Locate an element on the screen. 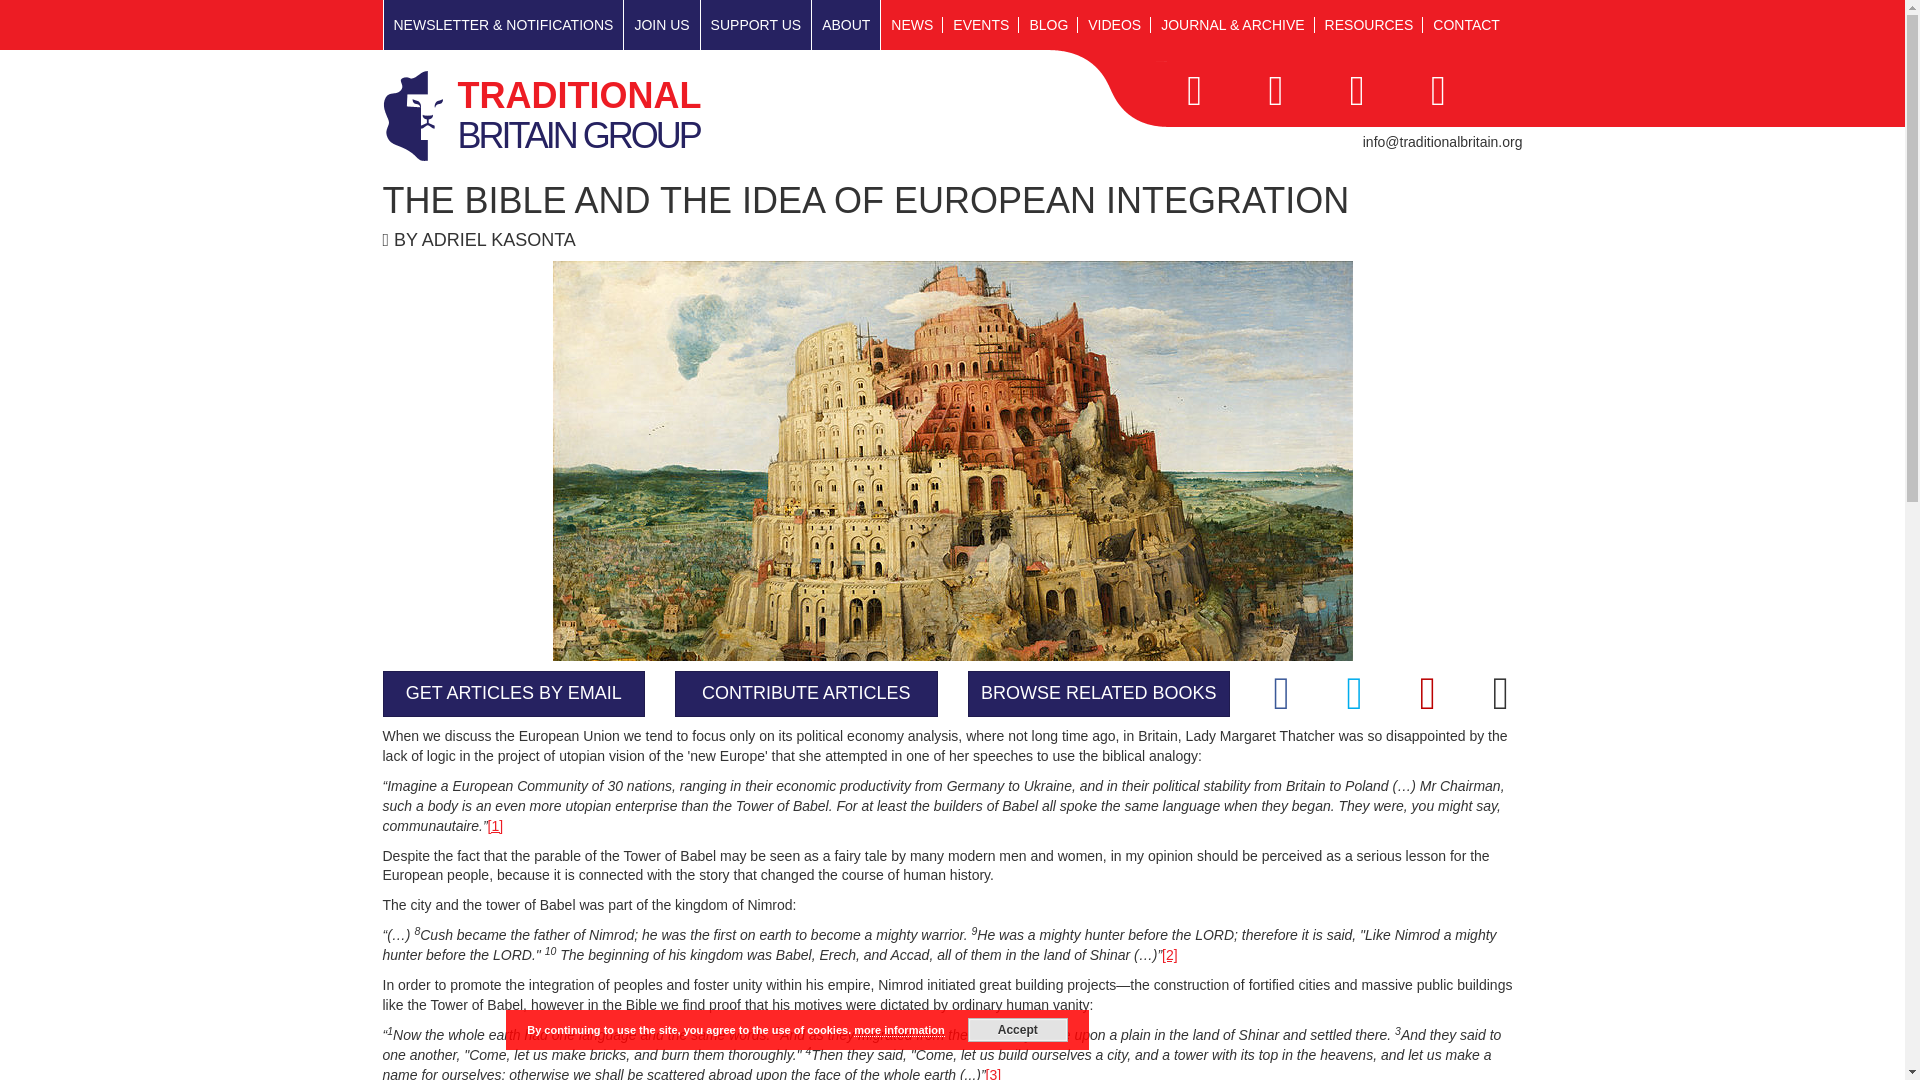 Image resolution: width=1920 pixels, height=1080 pixels. VIDEOS is located at coordinates (662, 24).